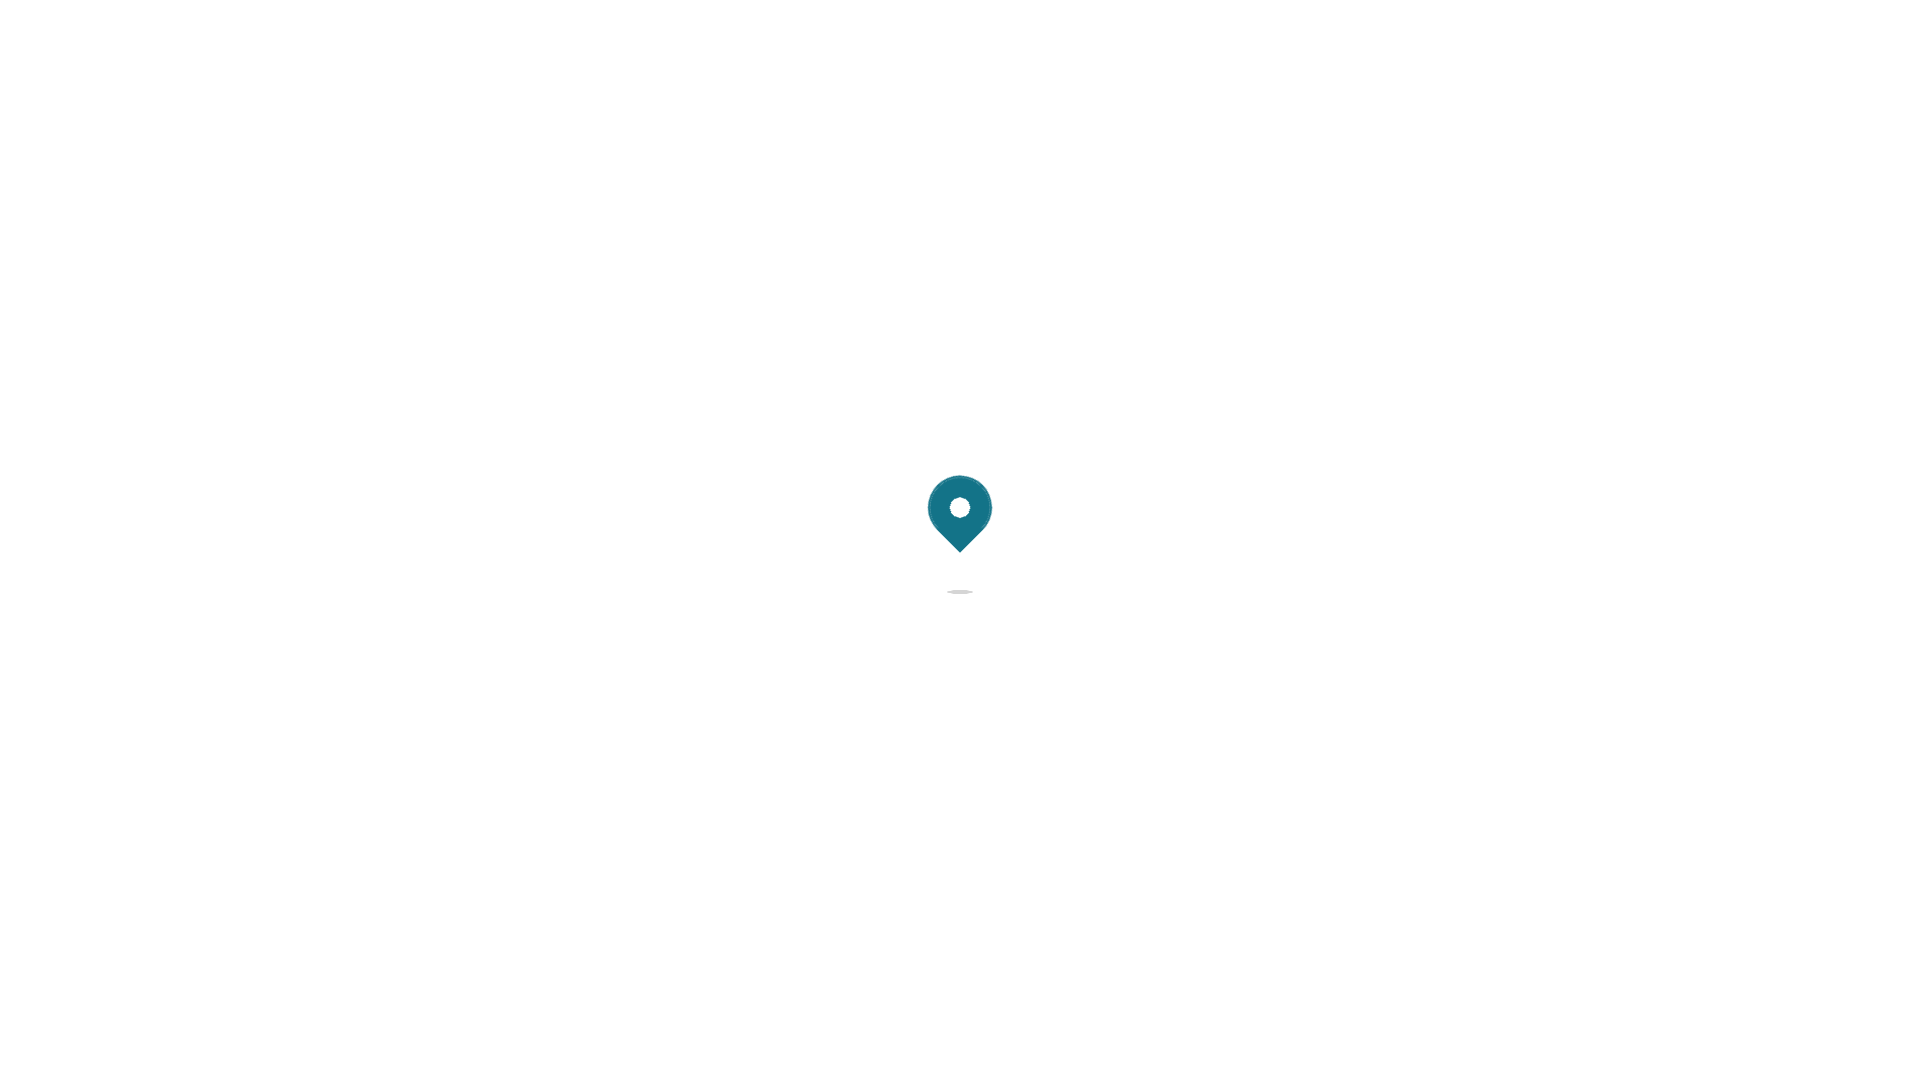 The image size is (1920, 1080). I want to click on ACCUEIL, so click(1200, 55).